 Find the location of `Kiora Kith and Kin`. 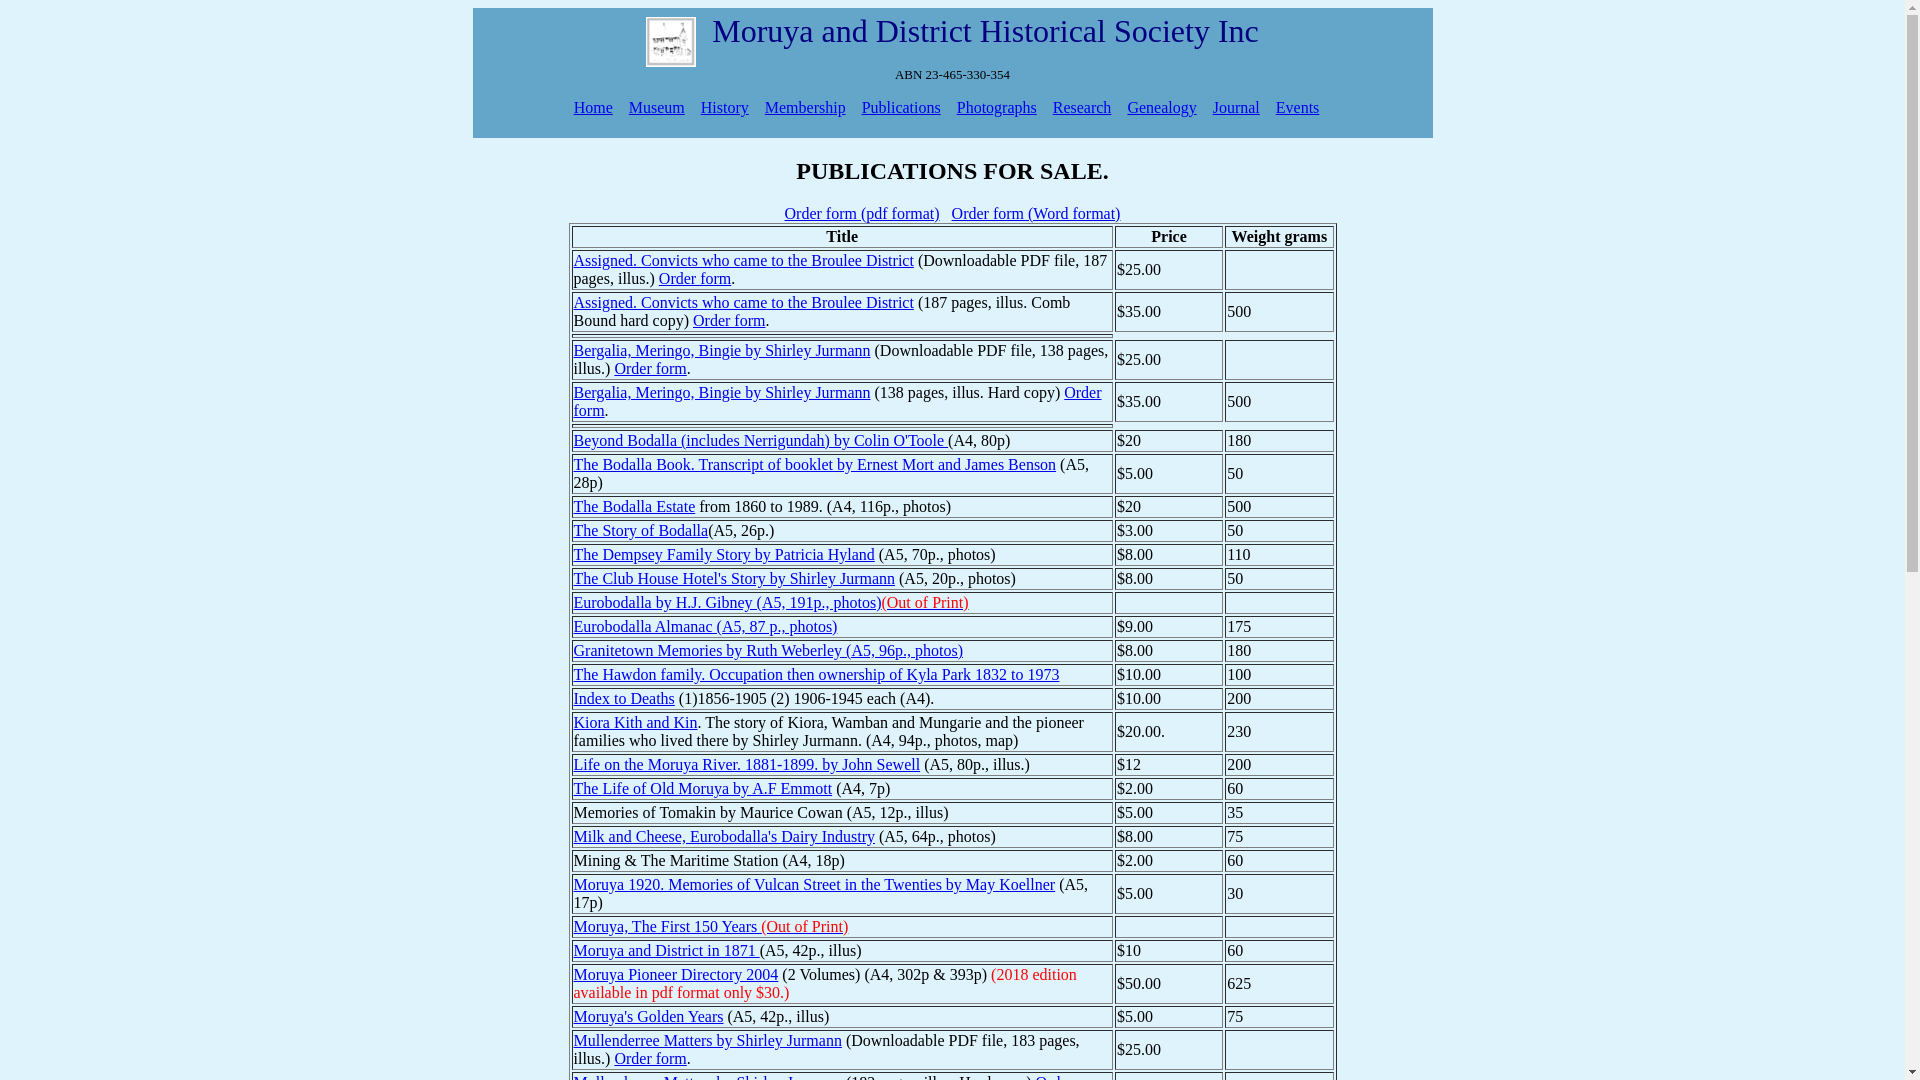

Kiora Kith and Kin is located at coordinates (636, 722).